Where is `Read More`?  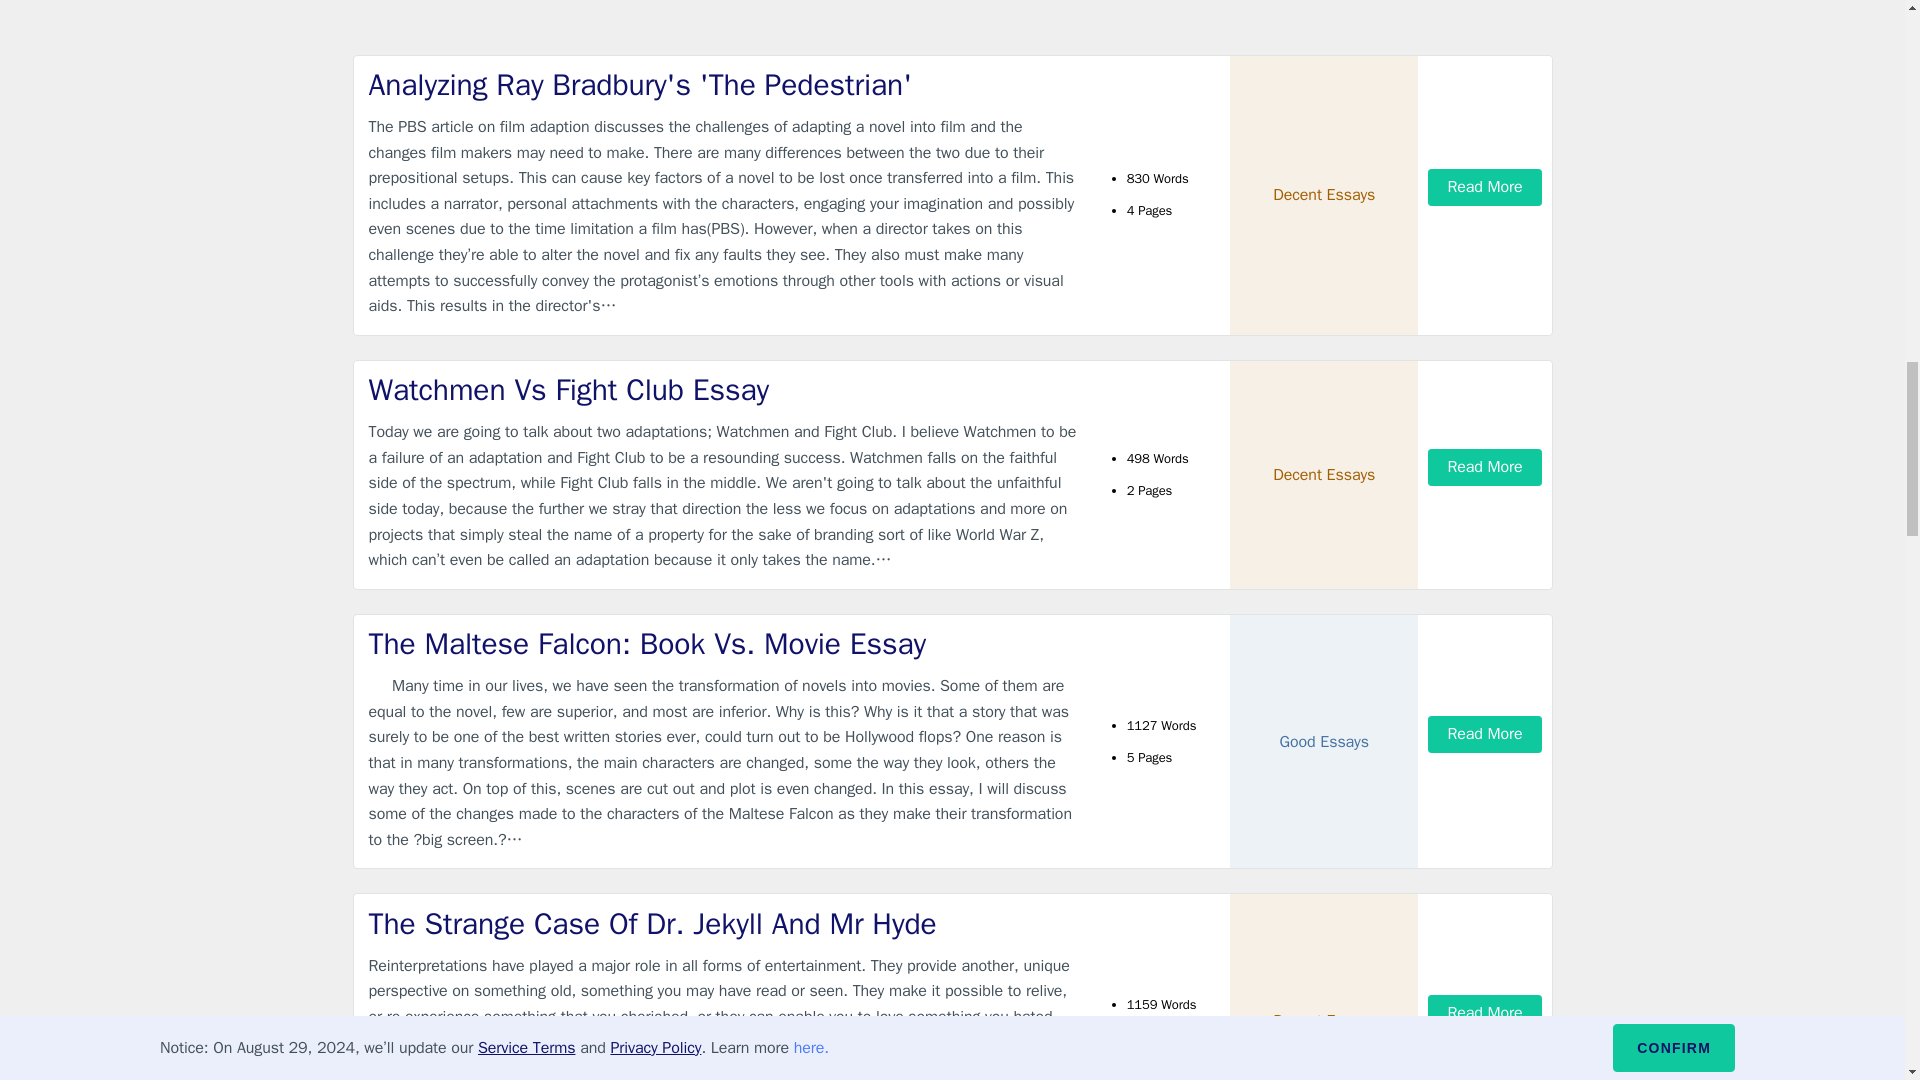 Read More is located at coordinates (1484, 734).